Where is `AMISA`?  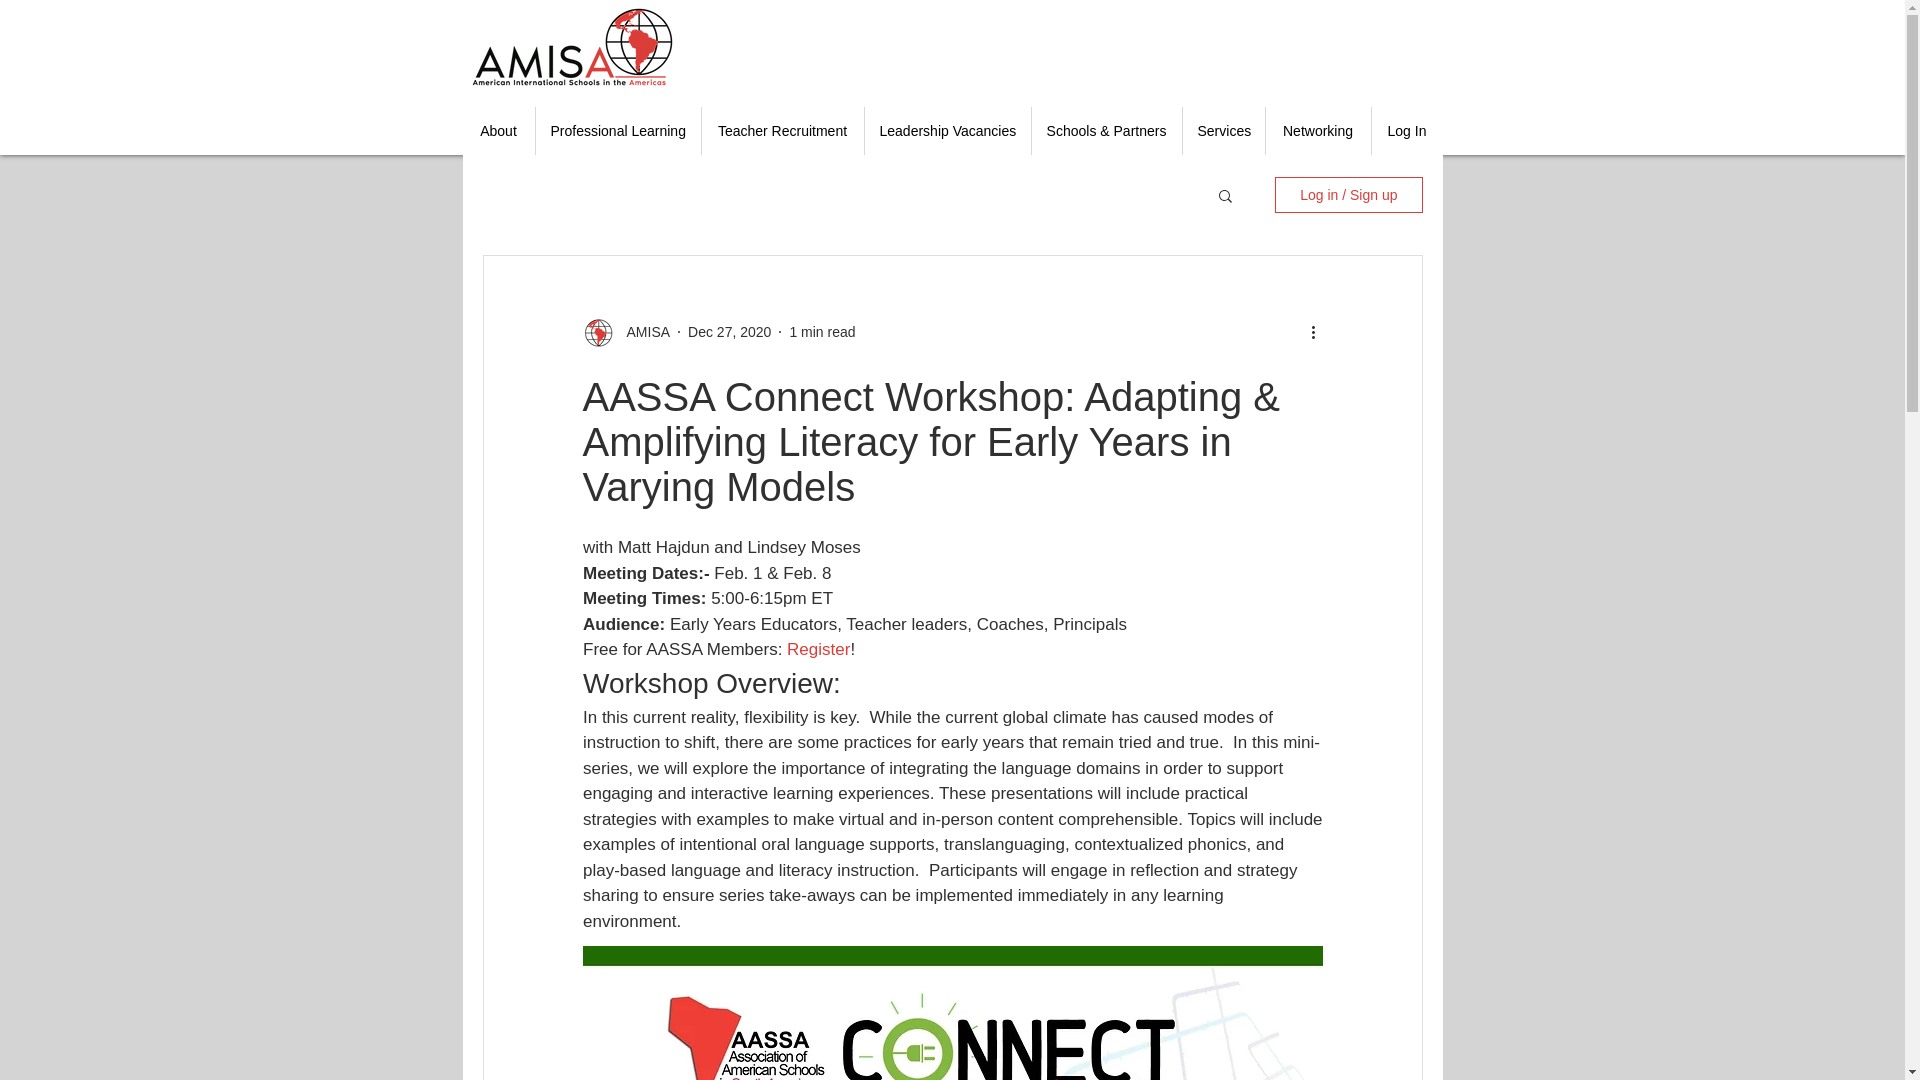
AMISA is located at coordinates (642, 332).